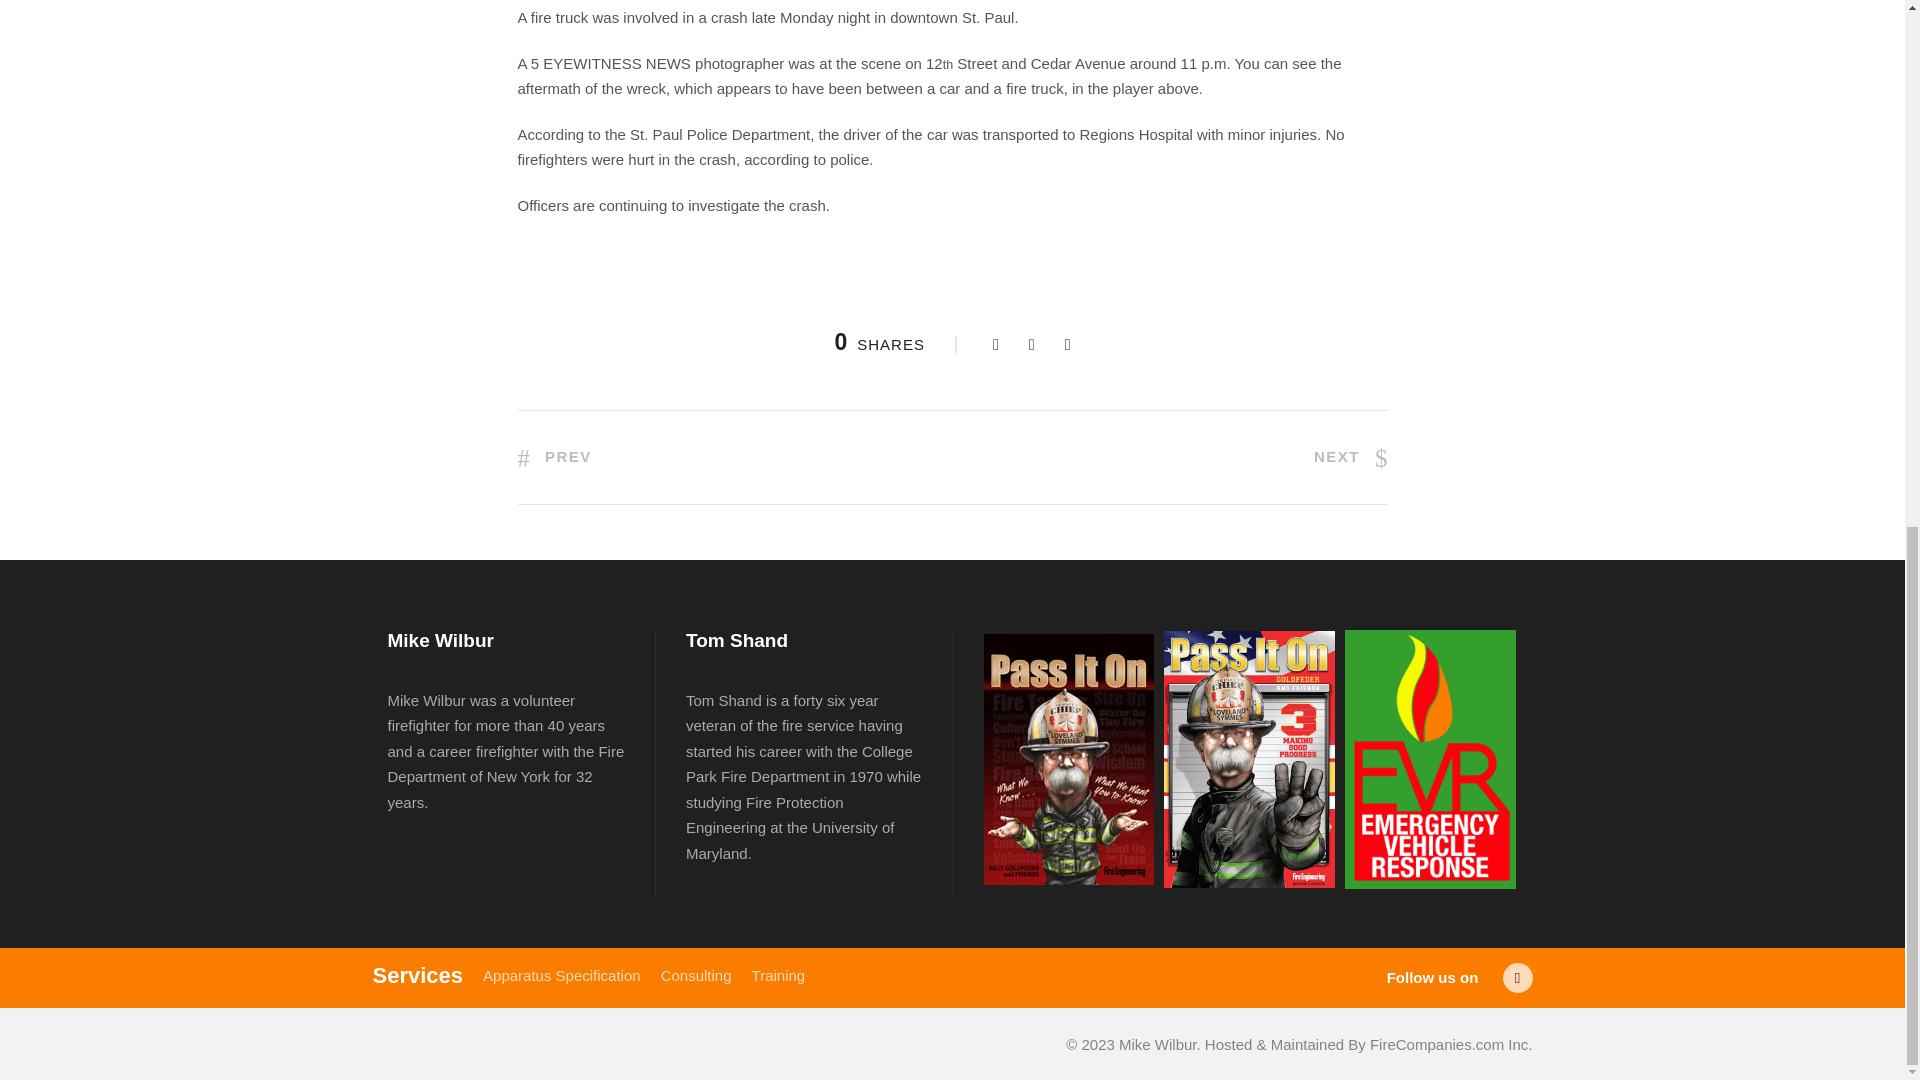 The width and height of the screenshot is (1920, 1080). I want to click on PREV, so click(554, 456).